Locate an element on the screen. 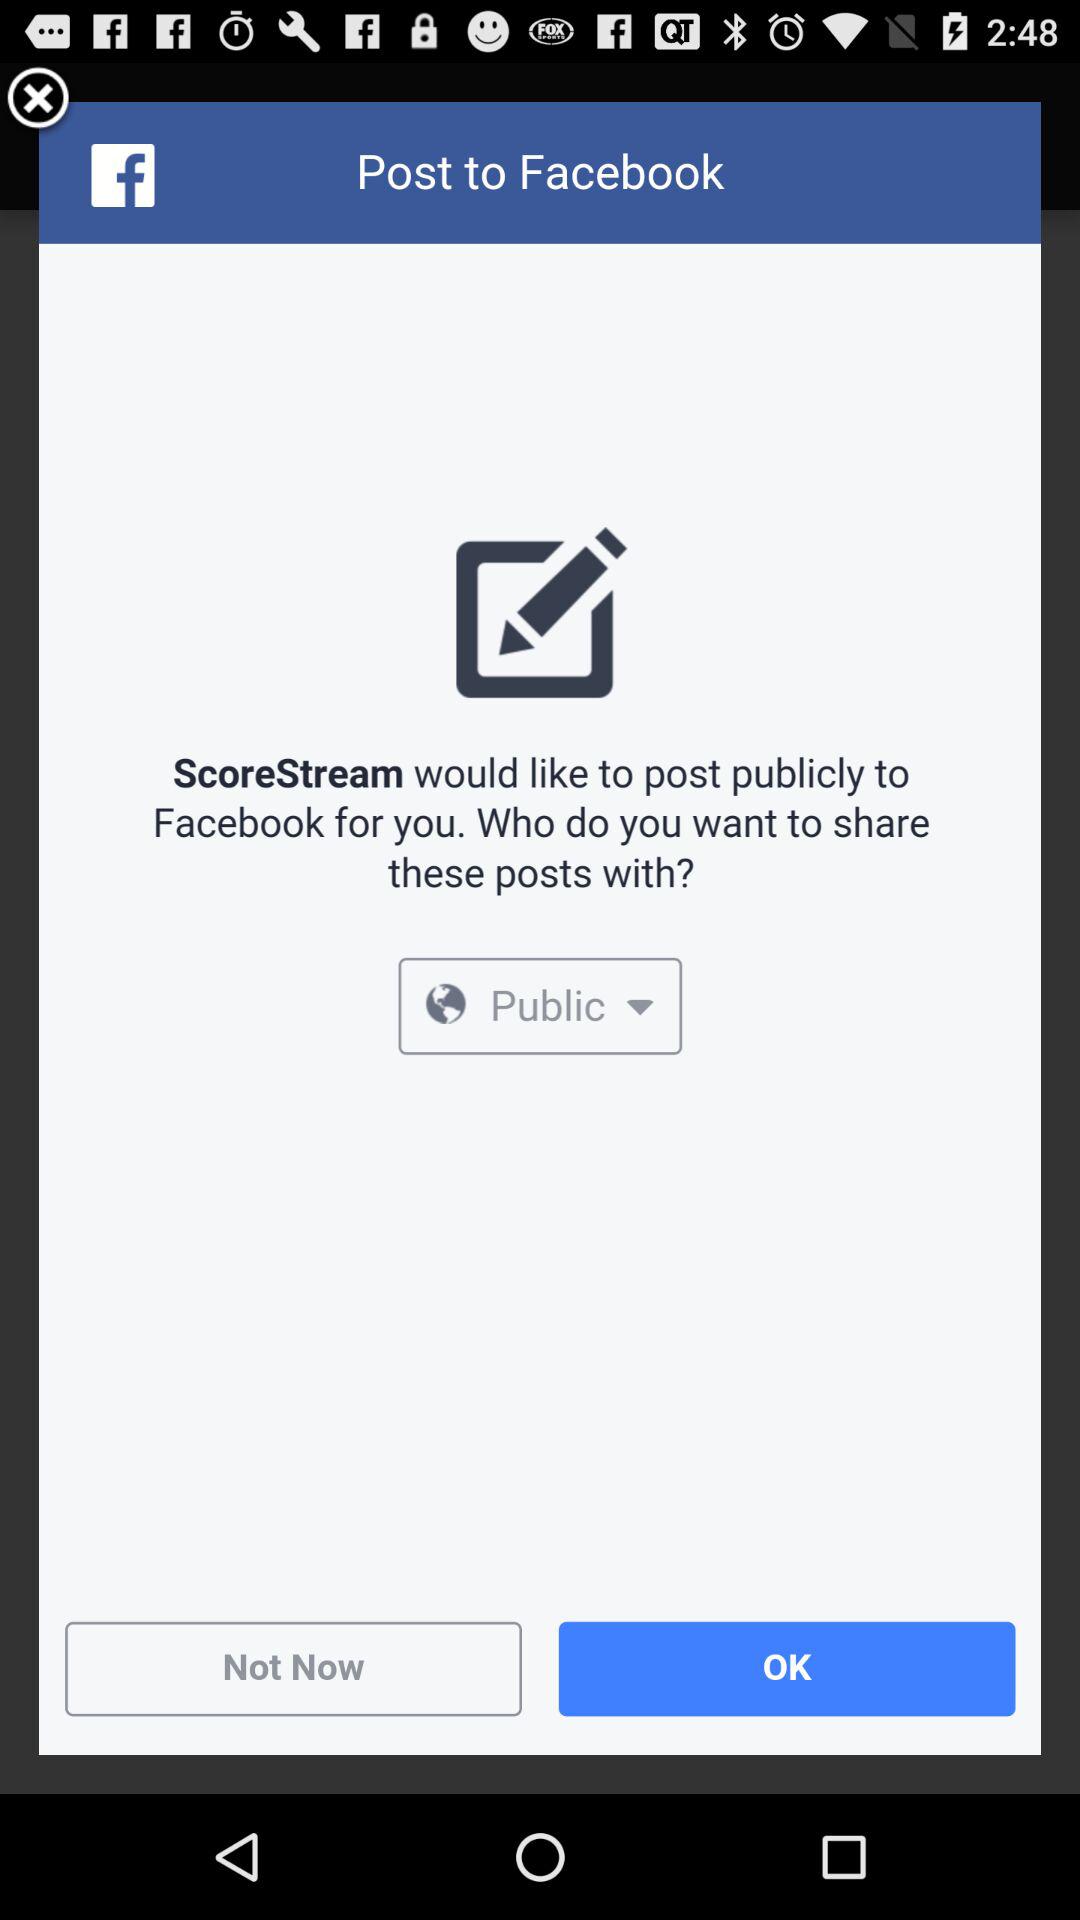 This screenshot has height=1920, width=1080. go to close is located at coordinates (38, 102).